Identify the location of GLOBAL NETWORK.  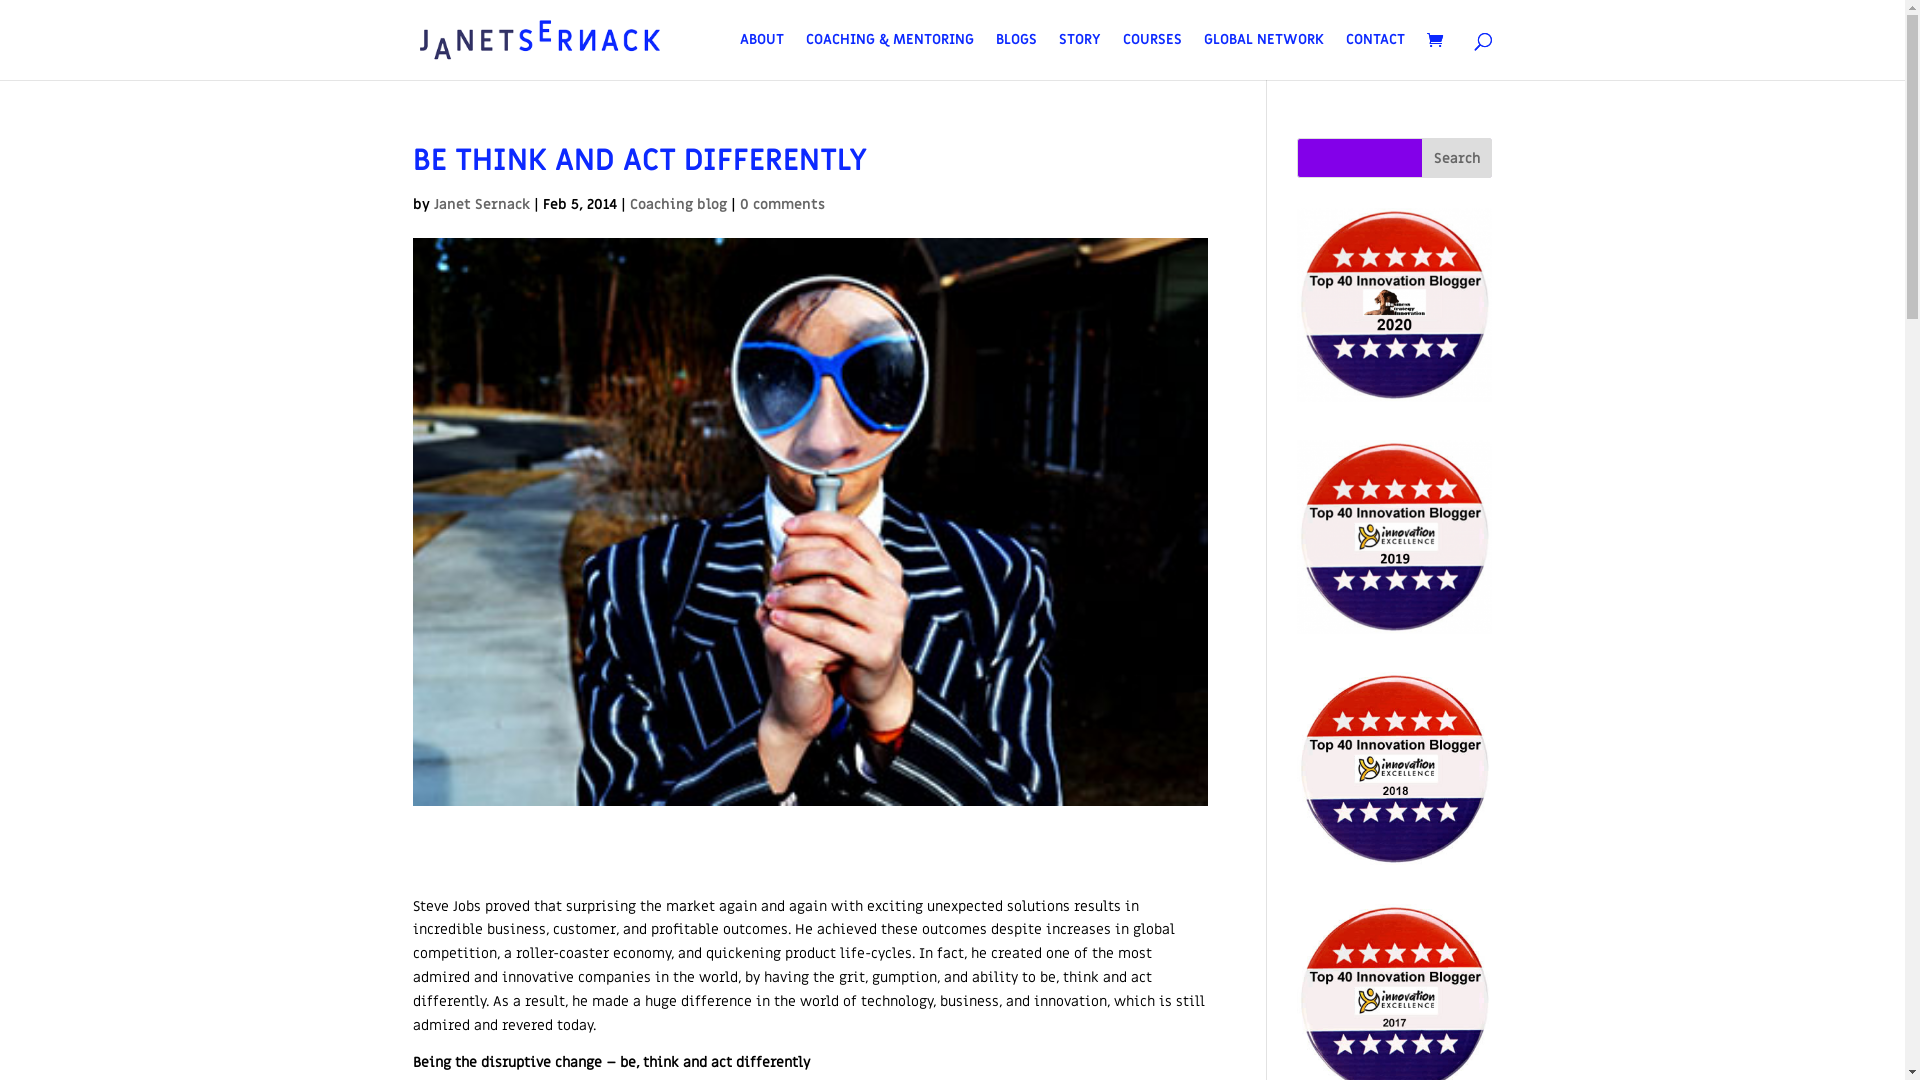
(1264, 56).